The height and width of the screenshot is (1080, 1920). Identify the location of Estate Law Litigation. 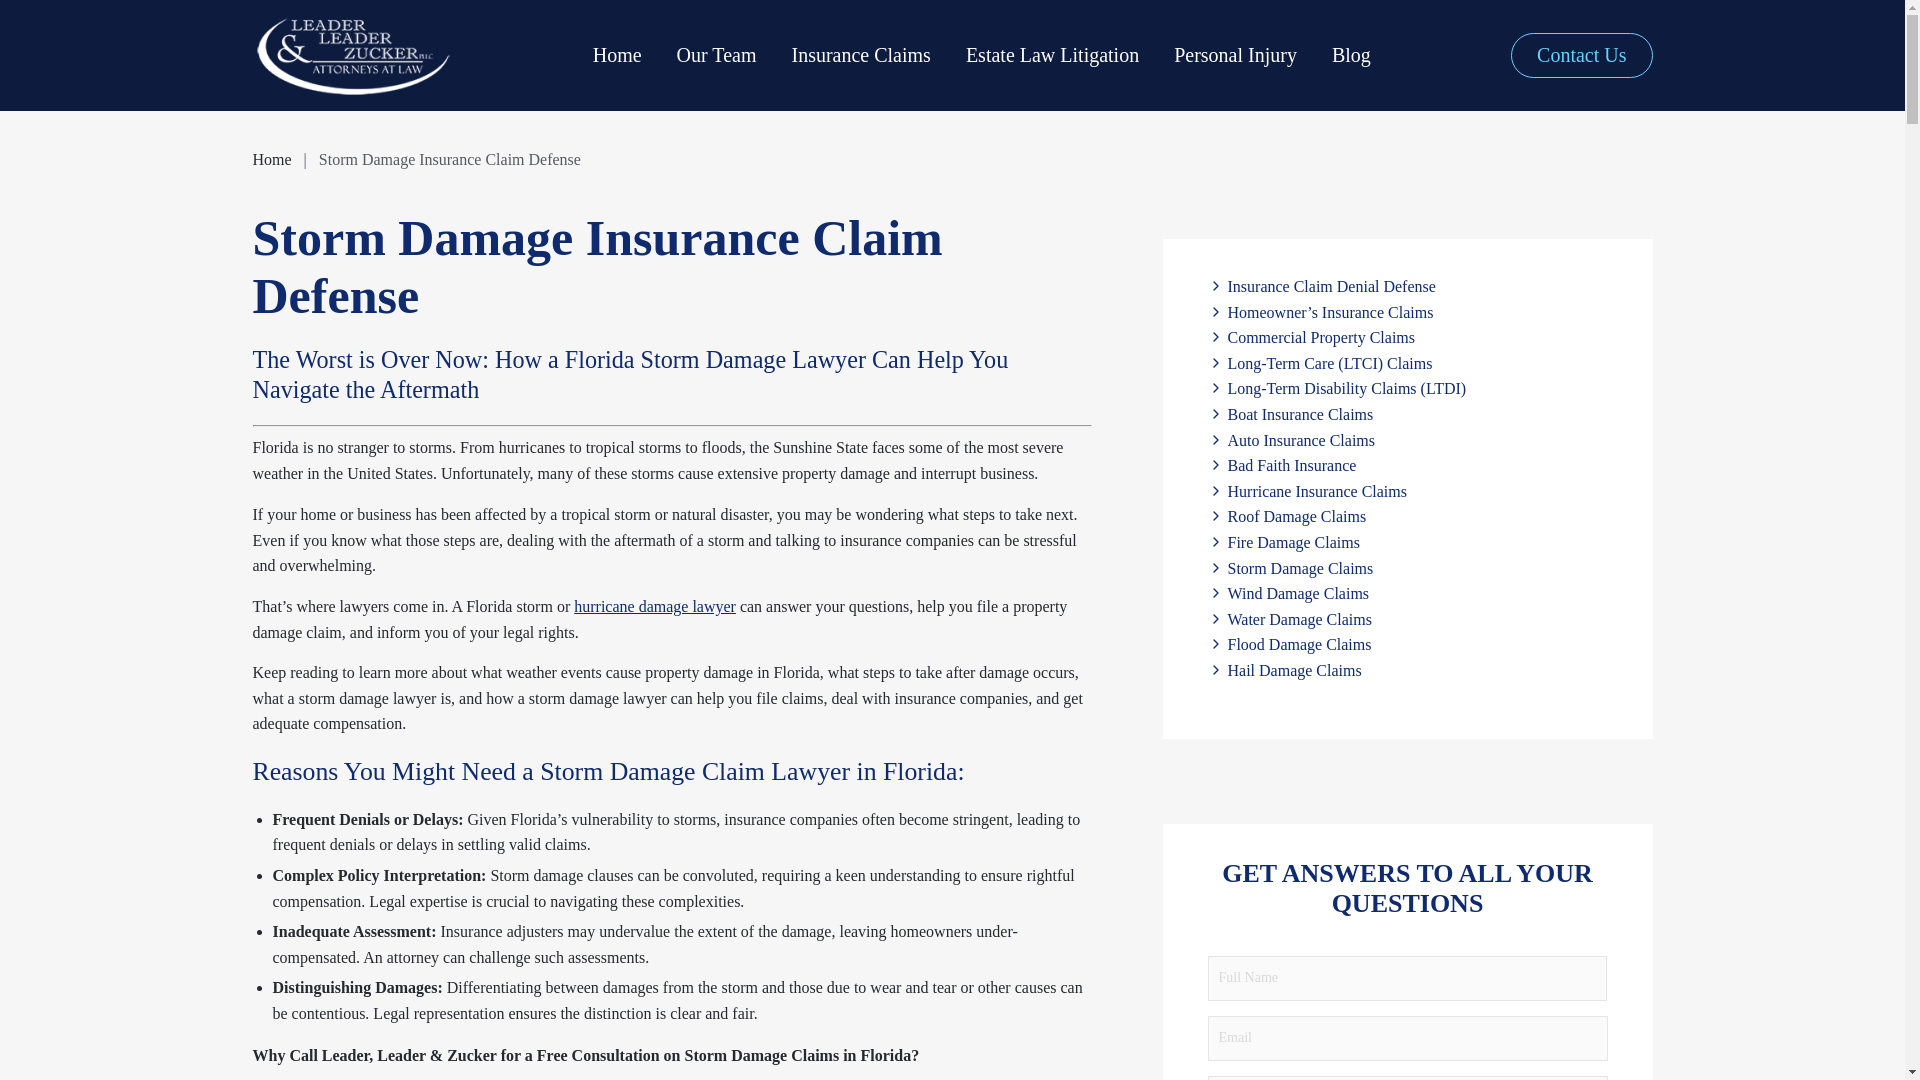
(1052, 55).